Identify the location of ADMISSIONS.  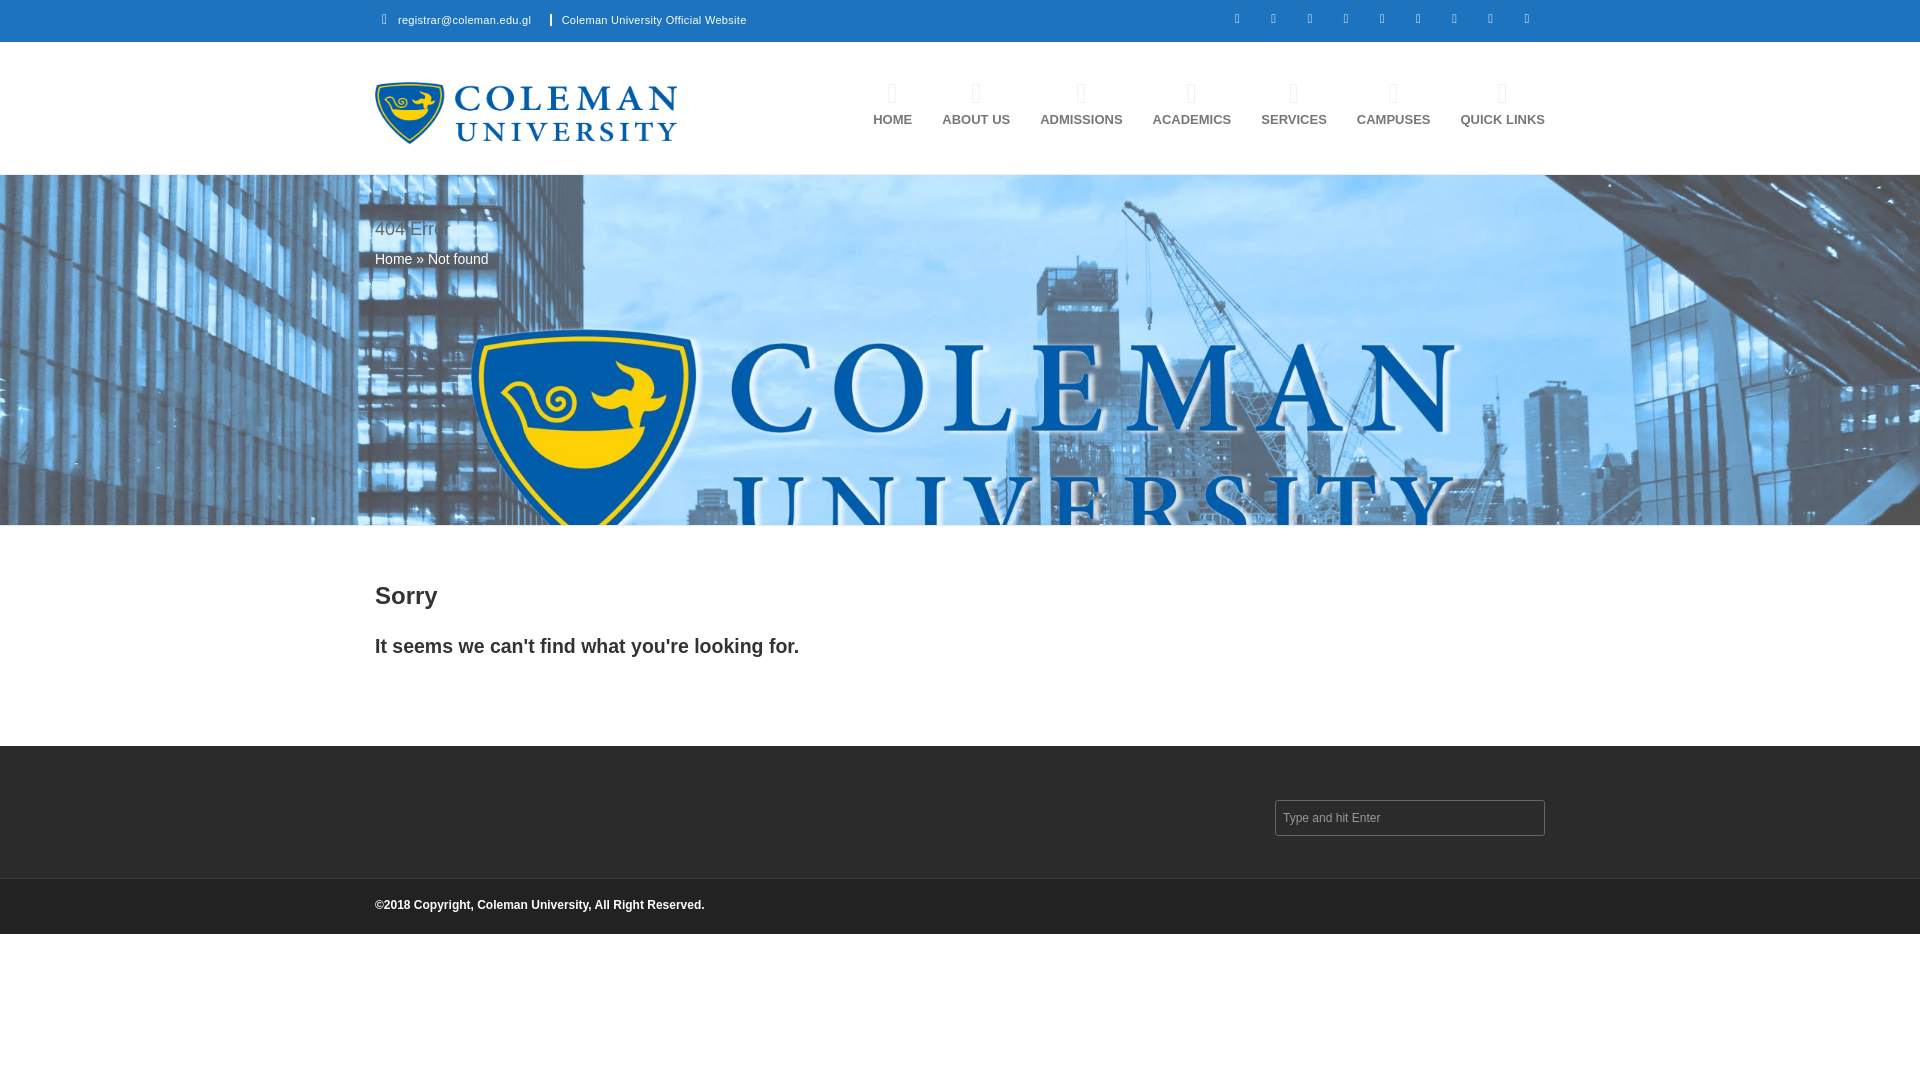
(1071, 107).